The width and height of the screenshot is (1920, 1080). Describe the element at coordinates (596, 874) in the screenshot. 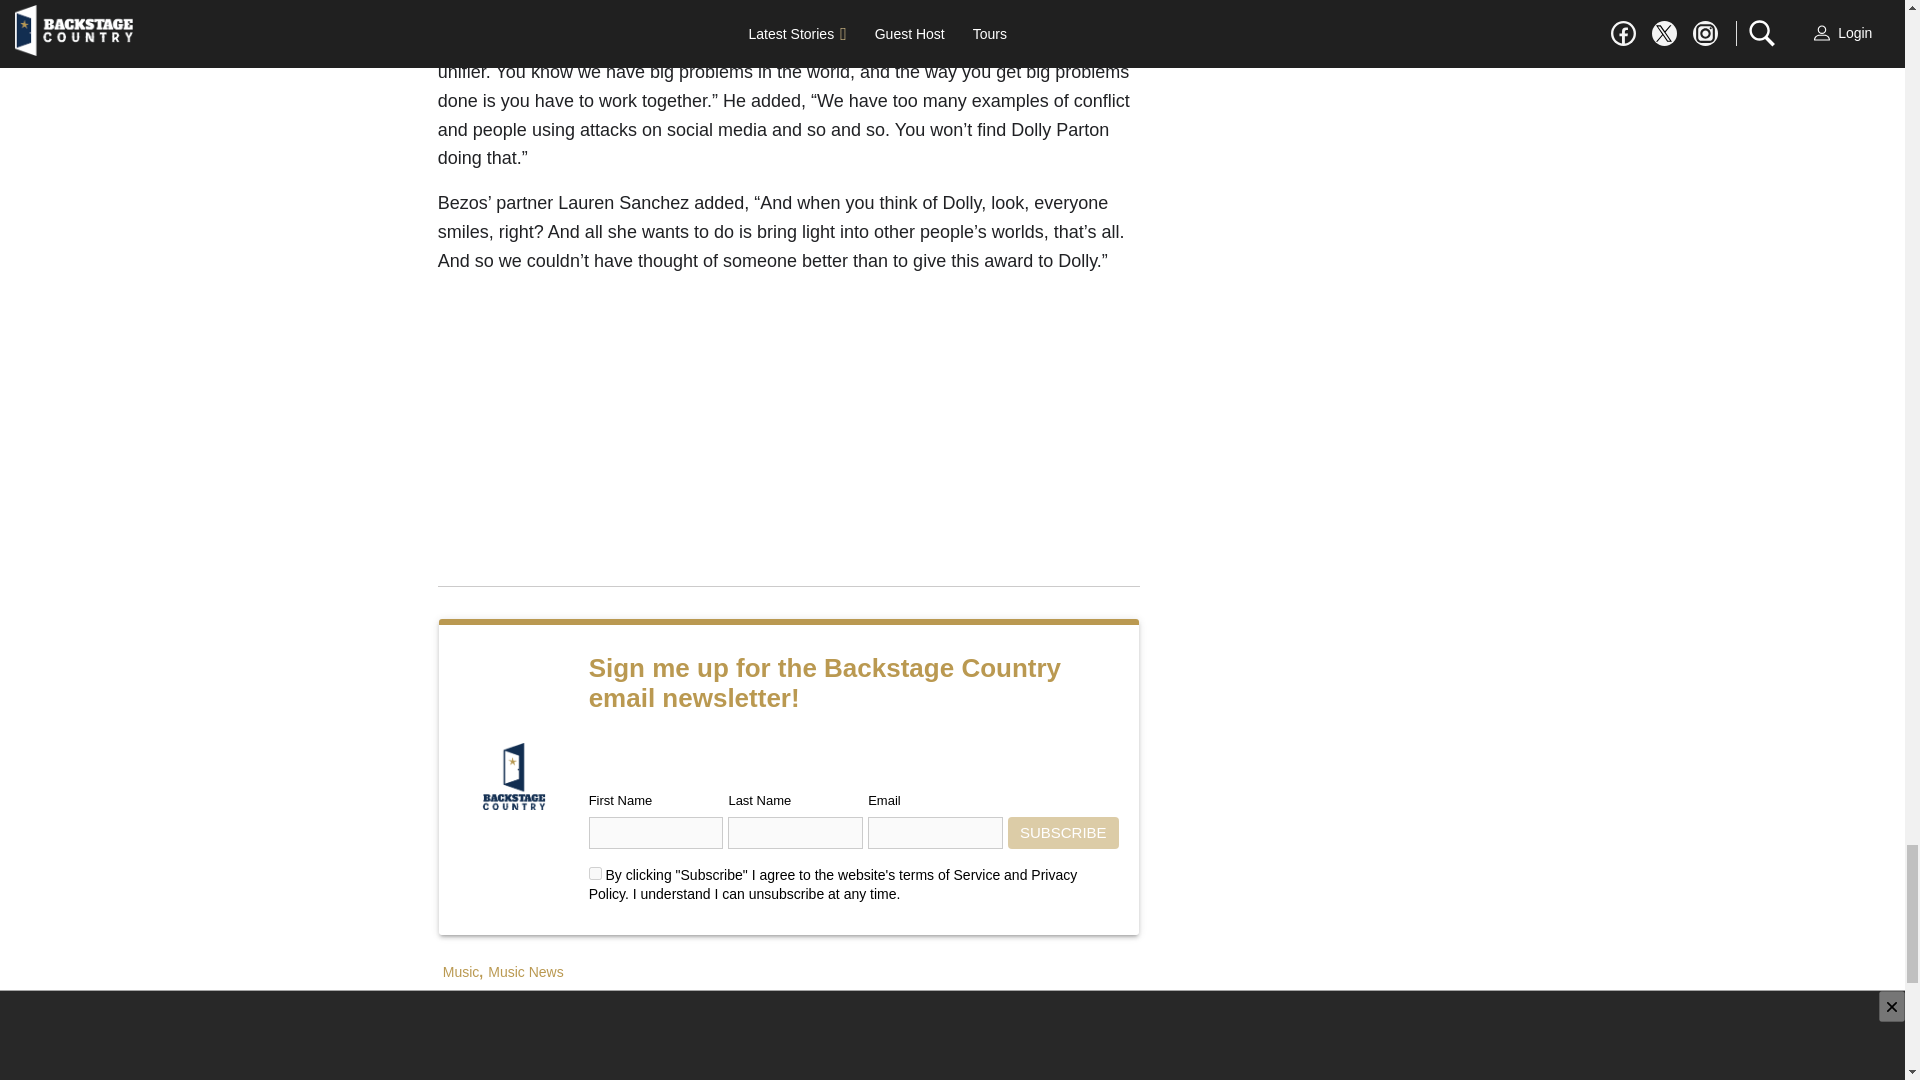

I see `on` at that location.